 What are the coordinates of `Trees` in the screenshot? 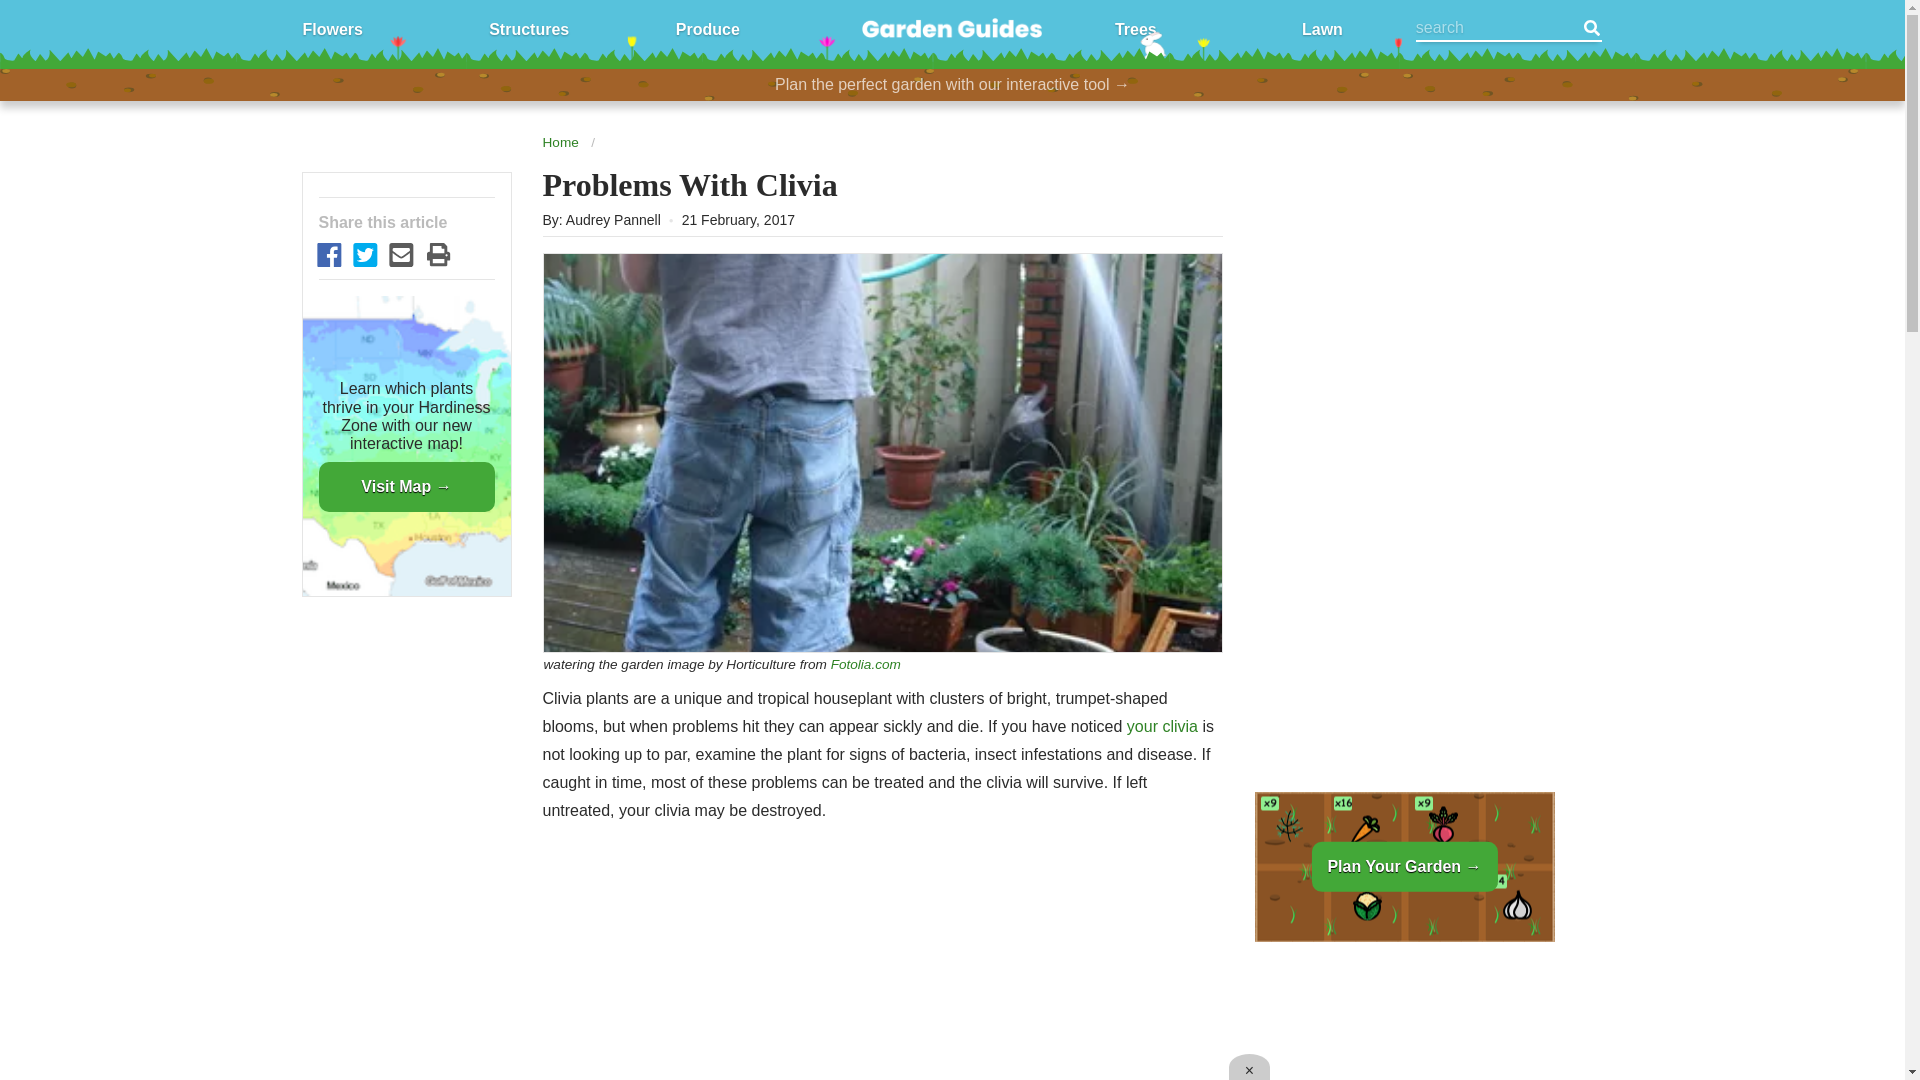 It's located at (1136, 28).